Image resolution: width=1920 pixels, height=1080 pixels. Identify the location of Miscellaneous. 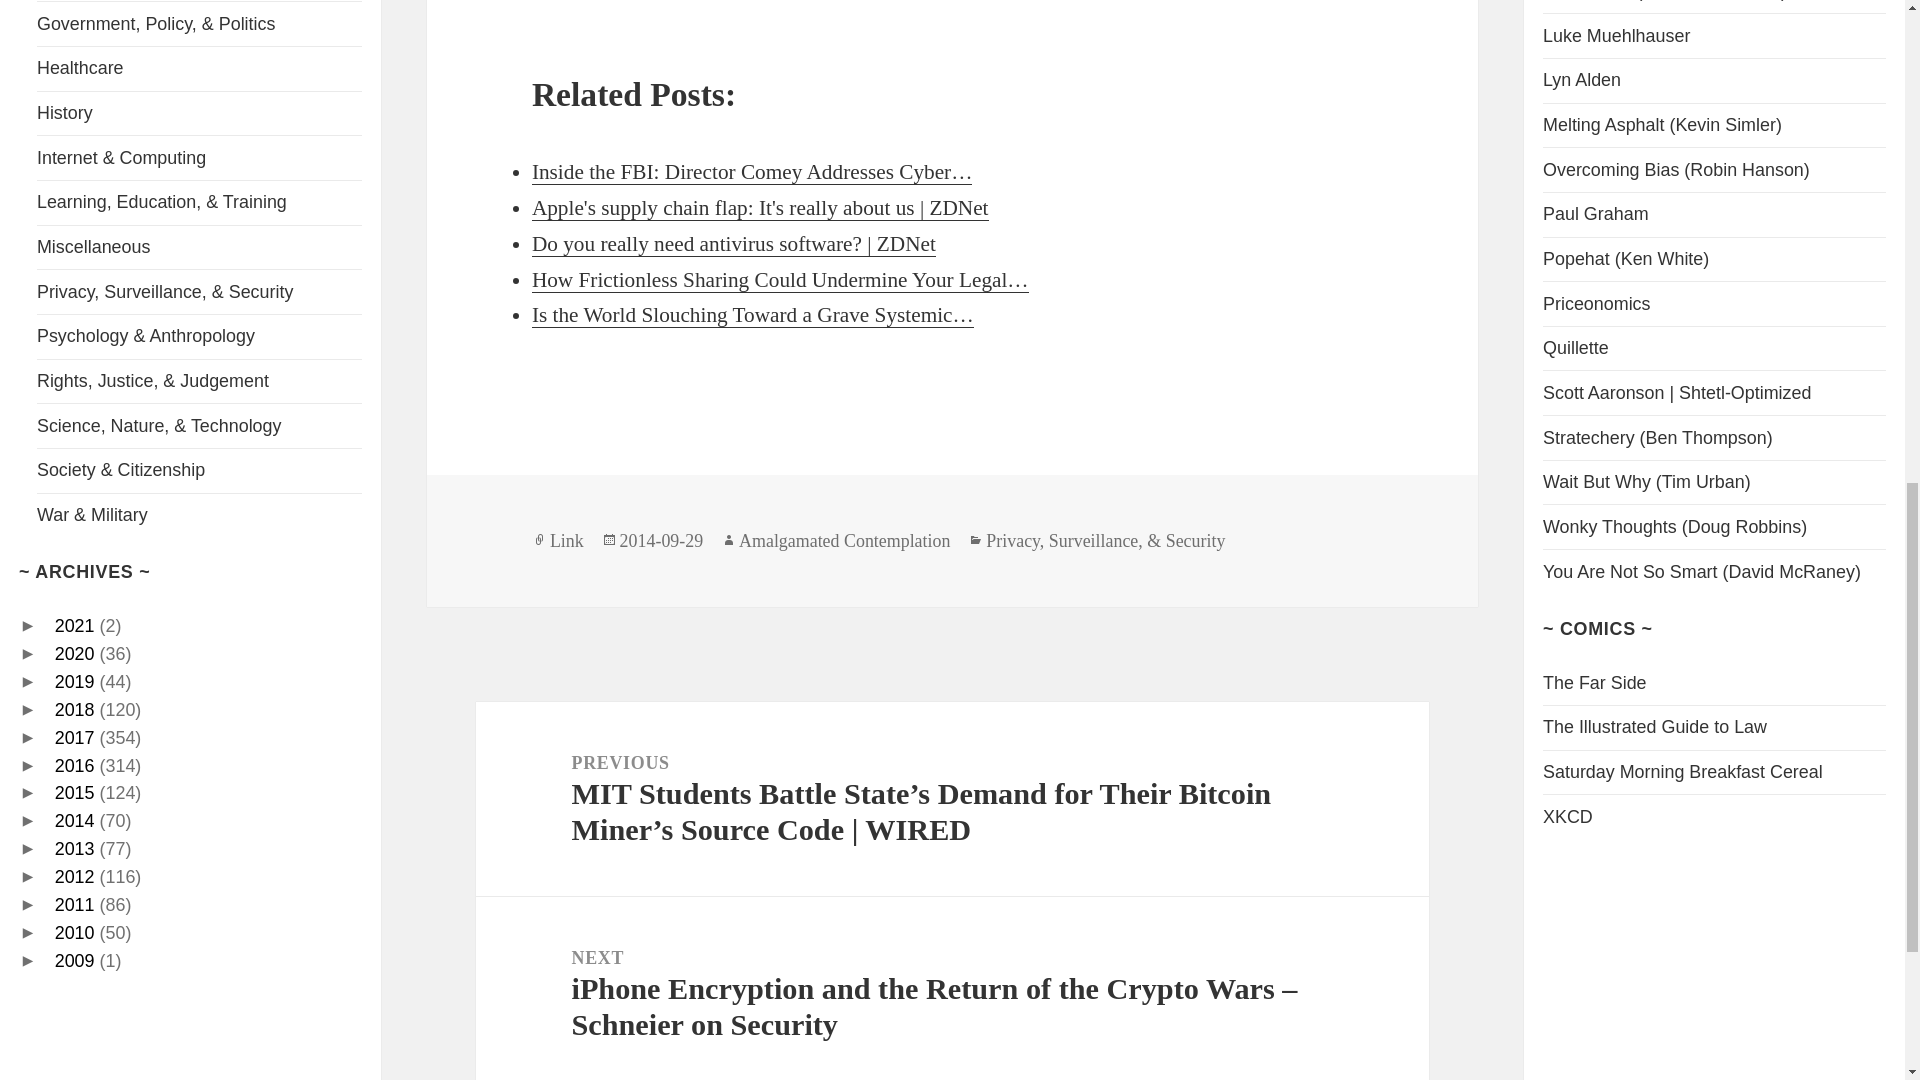
(92, 246).